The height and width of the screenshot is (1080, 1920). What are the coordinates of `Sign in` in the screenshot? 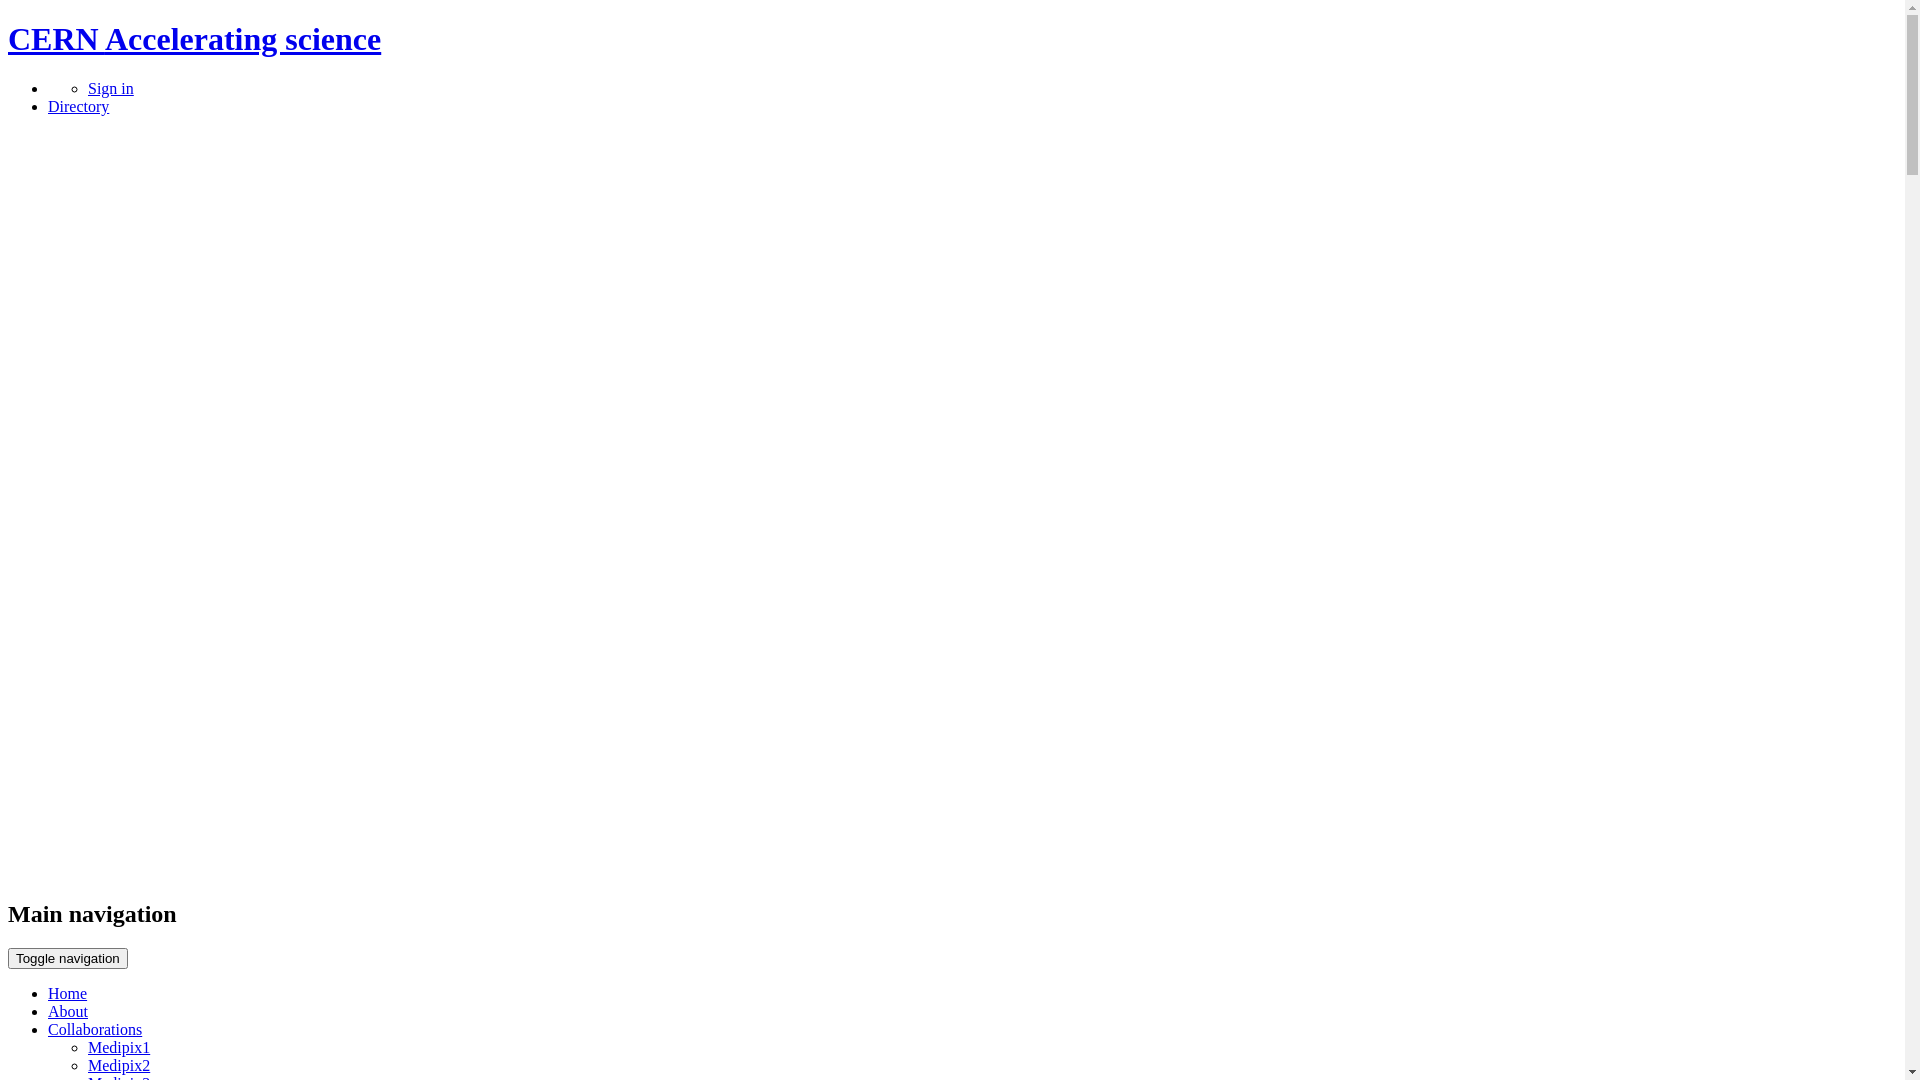 It's located at (111, 88).